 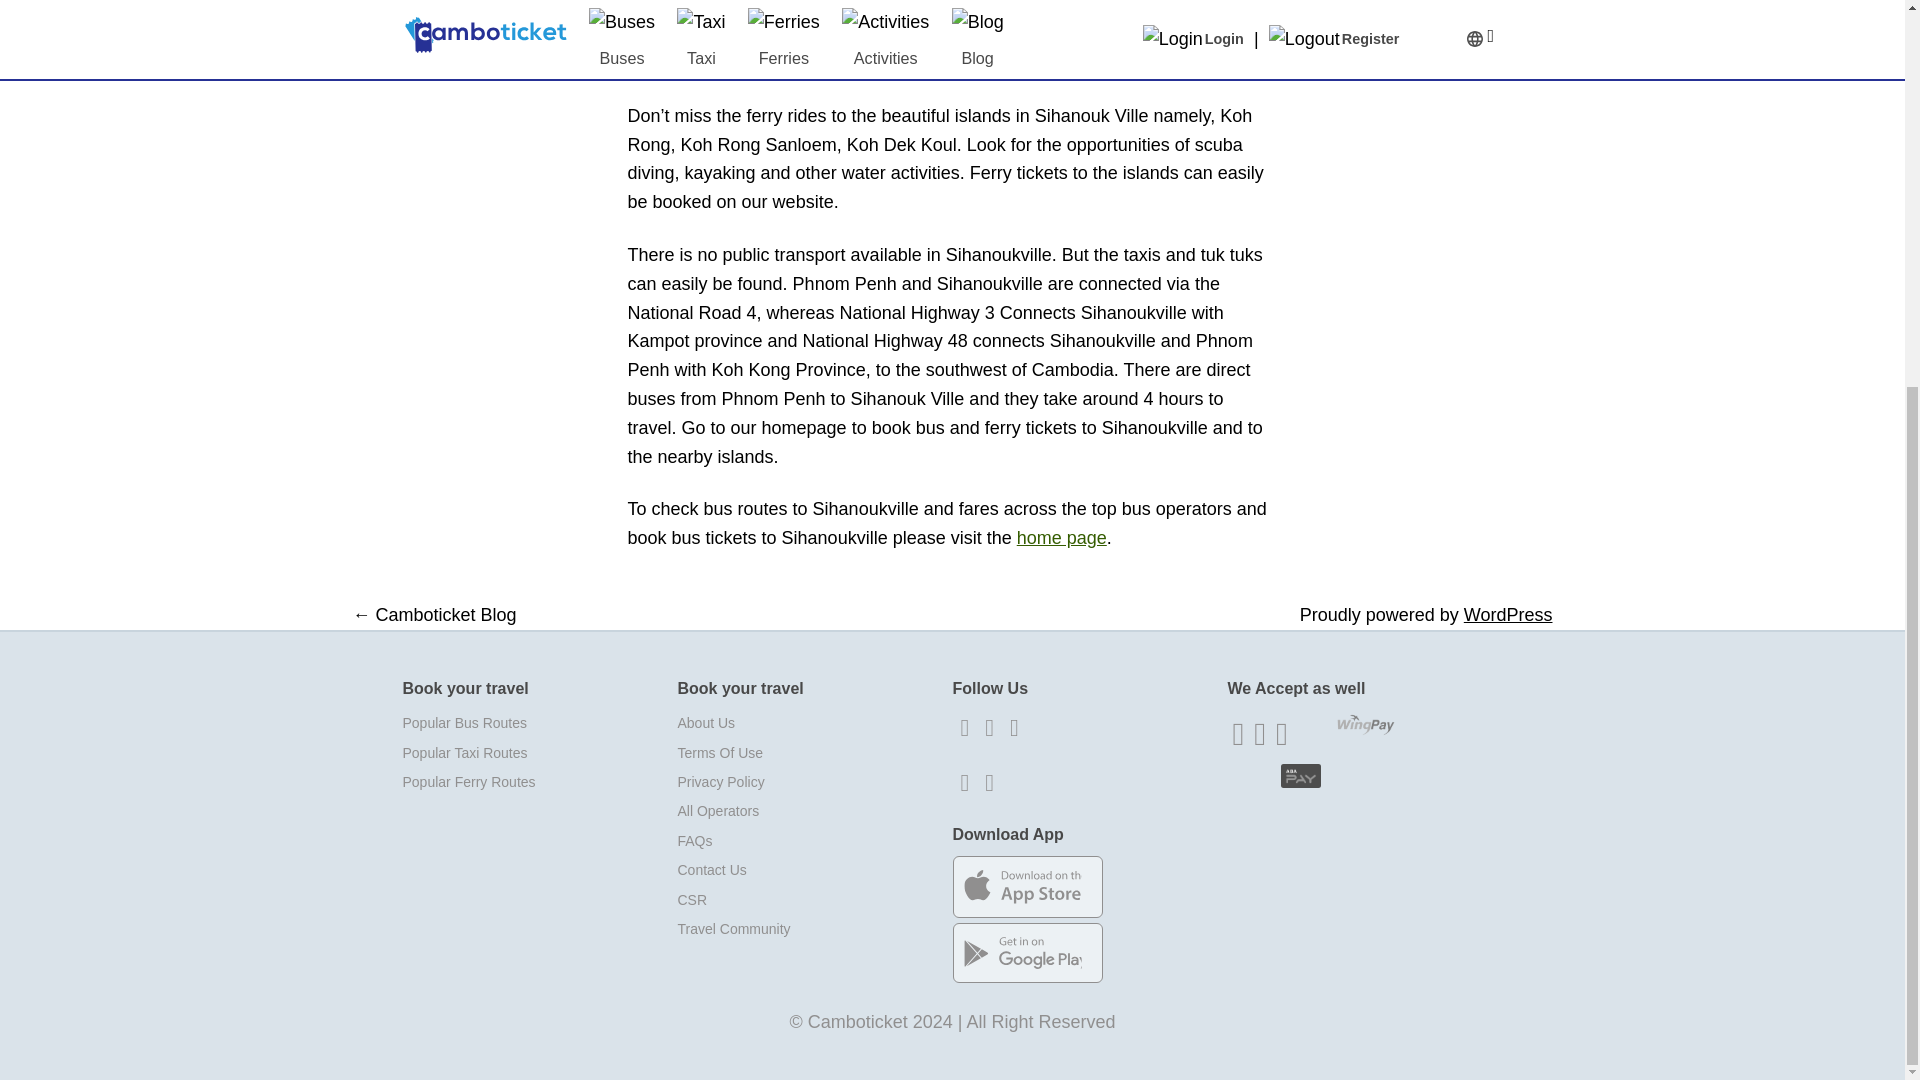 What do you see at coordinates (814, 900) in the screenshot?
I see `CSR` at bounding box center [814, 900].